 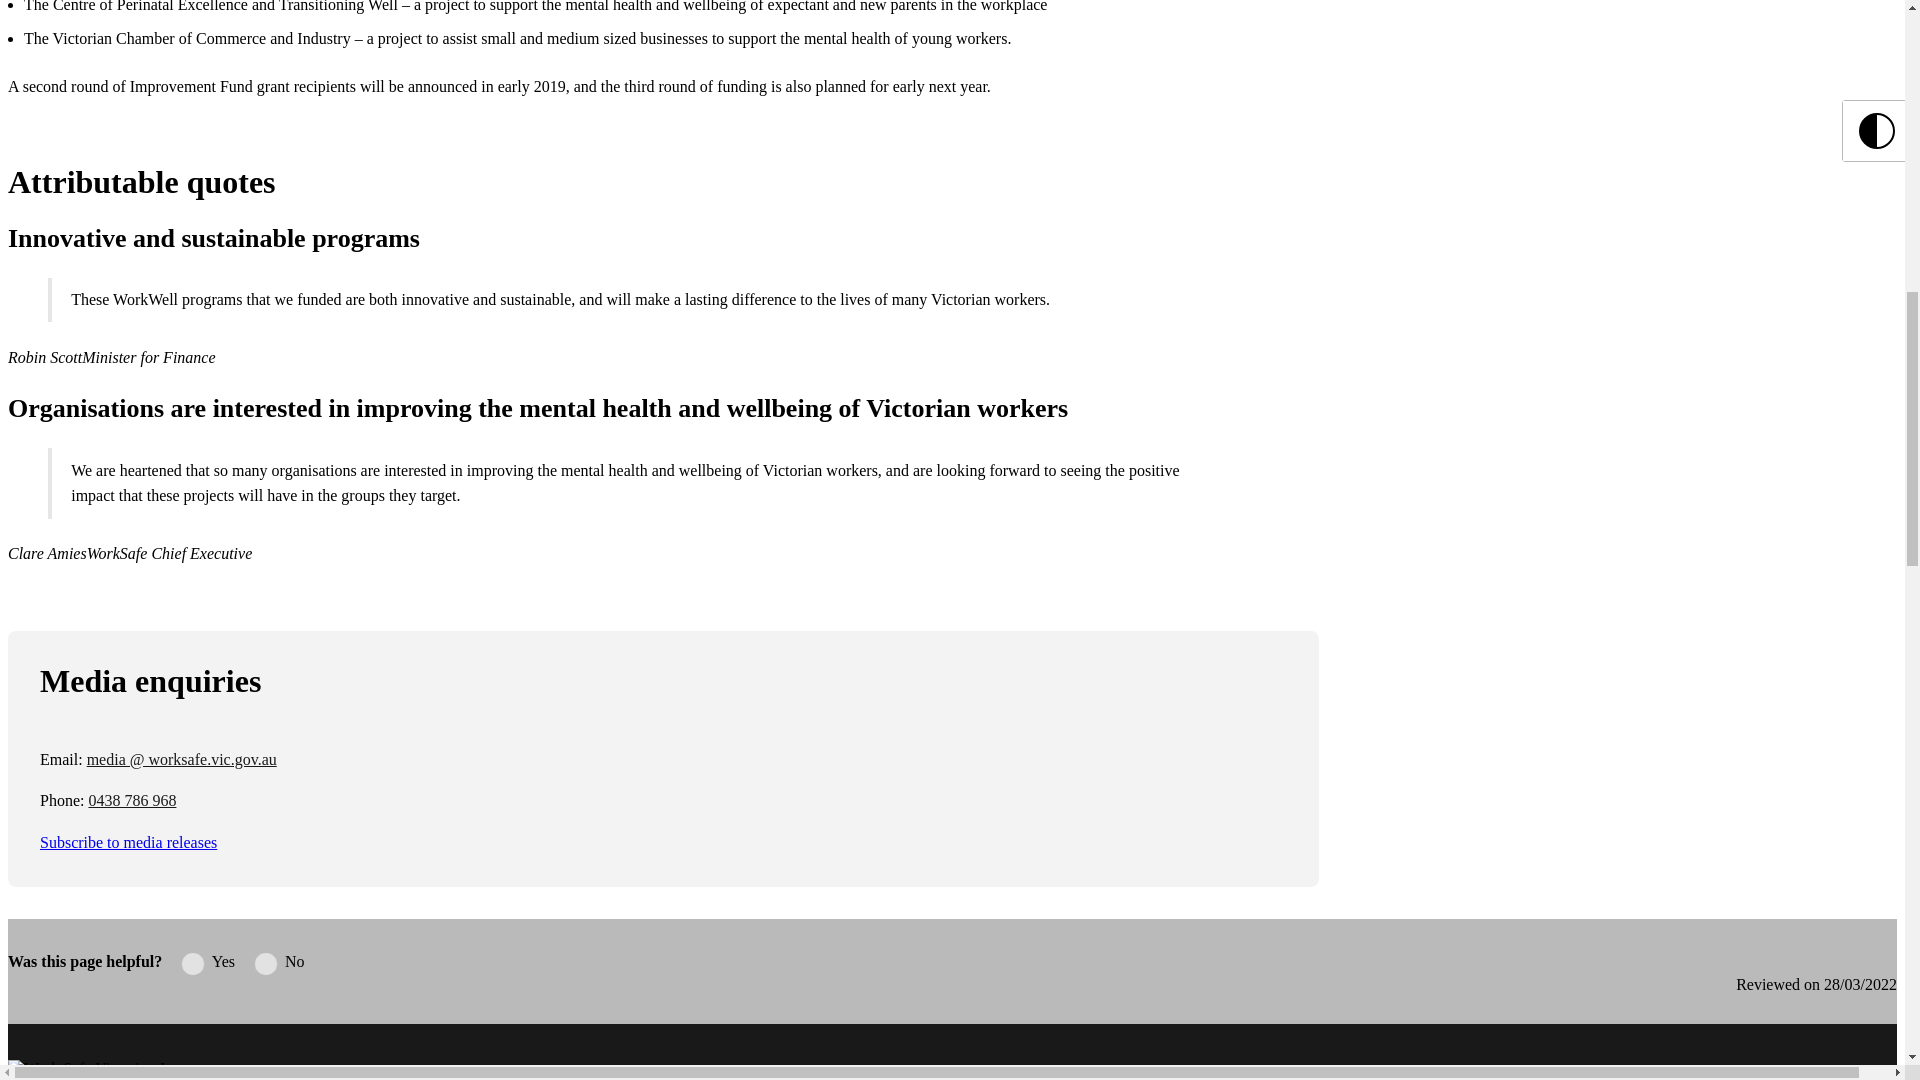 I want to click on 0438 786 968, so click(x=132, y=800).